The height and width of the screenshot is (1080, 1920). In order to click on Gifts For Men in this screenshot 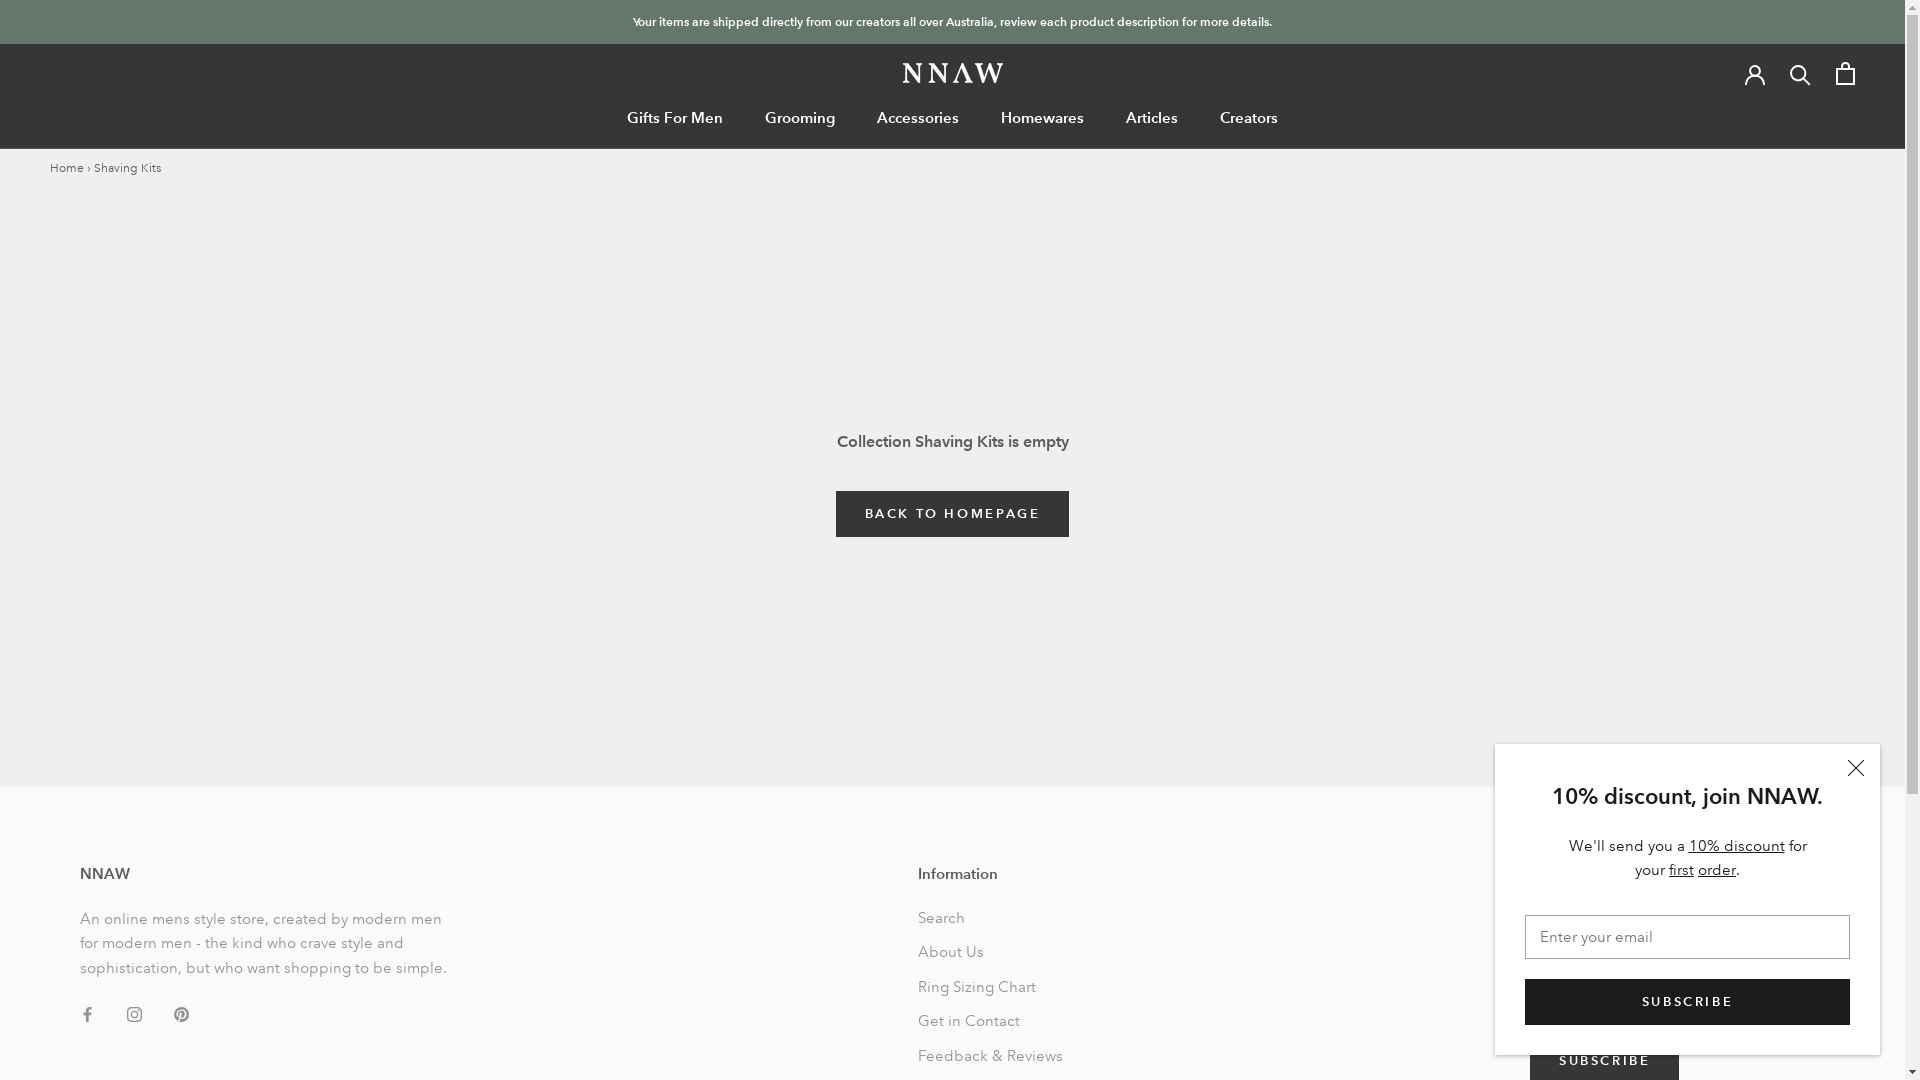, I will do `click(675, 118)`.